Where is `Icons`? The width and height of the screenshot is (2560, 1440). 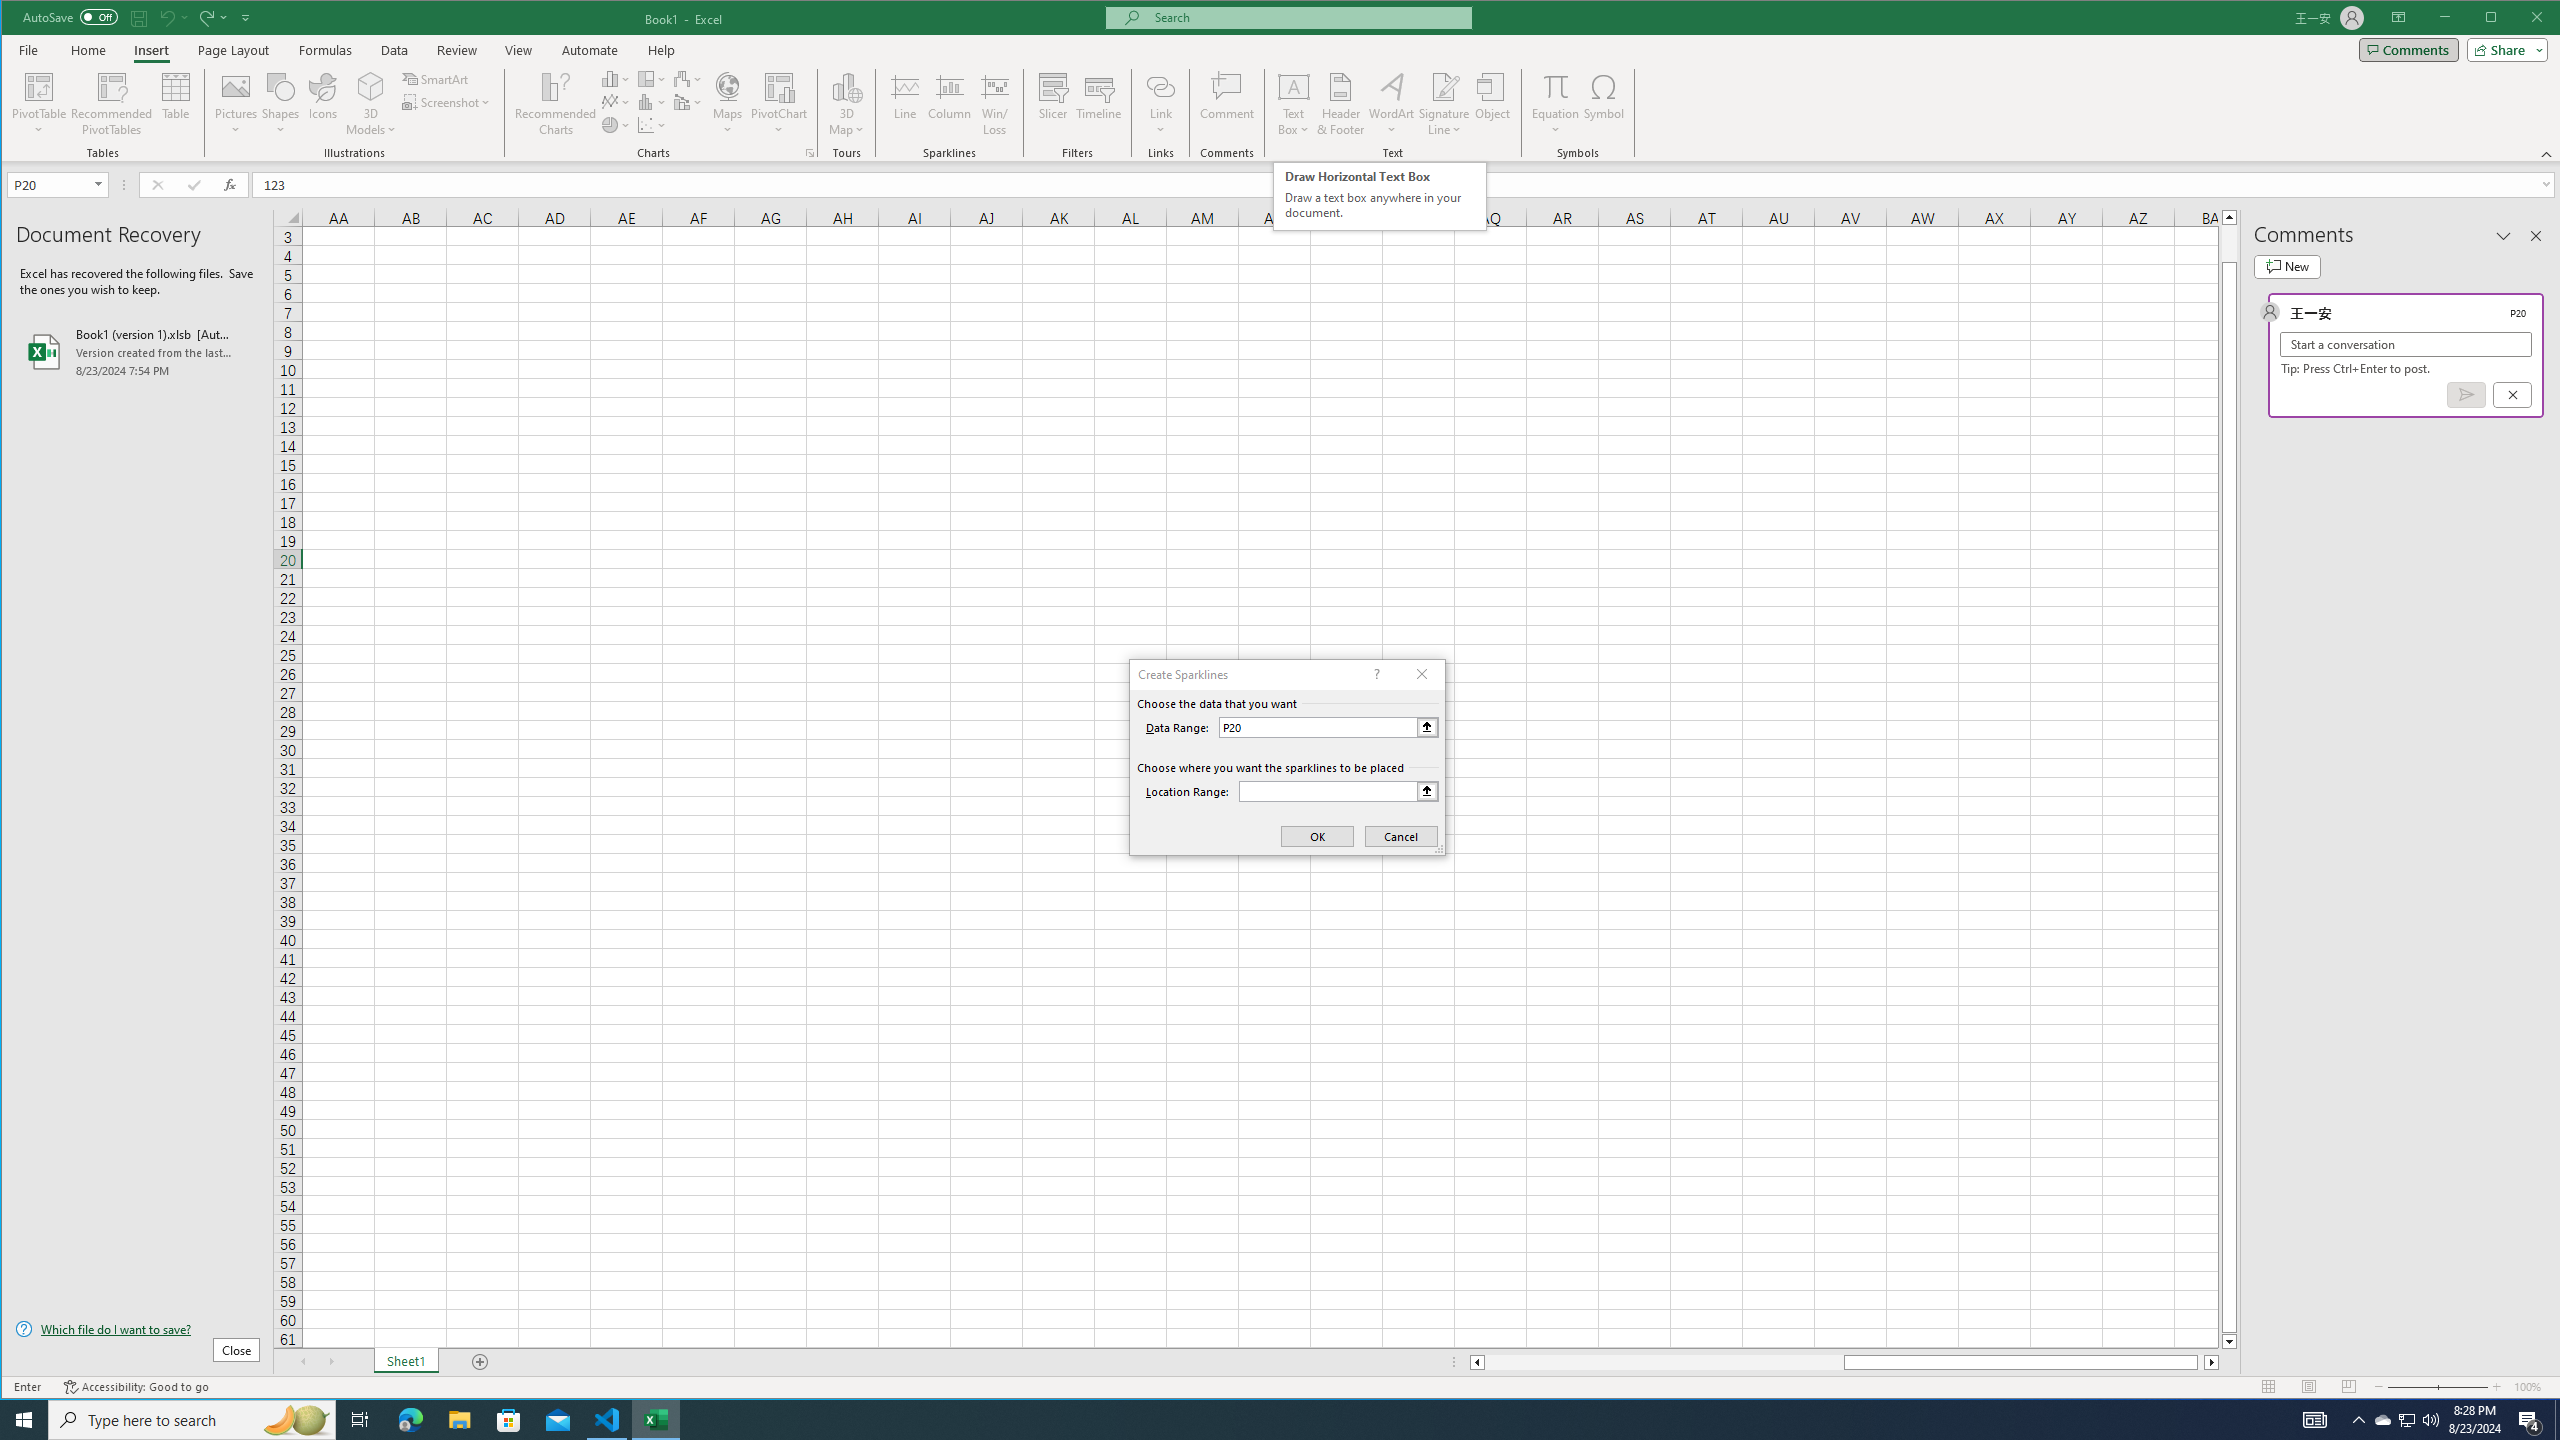 Icons is located at coordinates (322, 104).